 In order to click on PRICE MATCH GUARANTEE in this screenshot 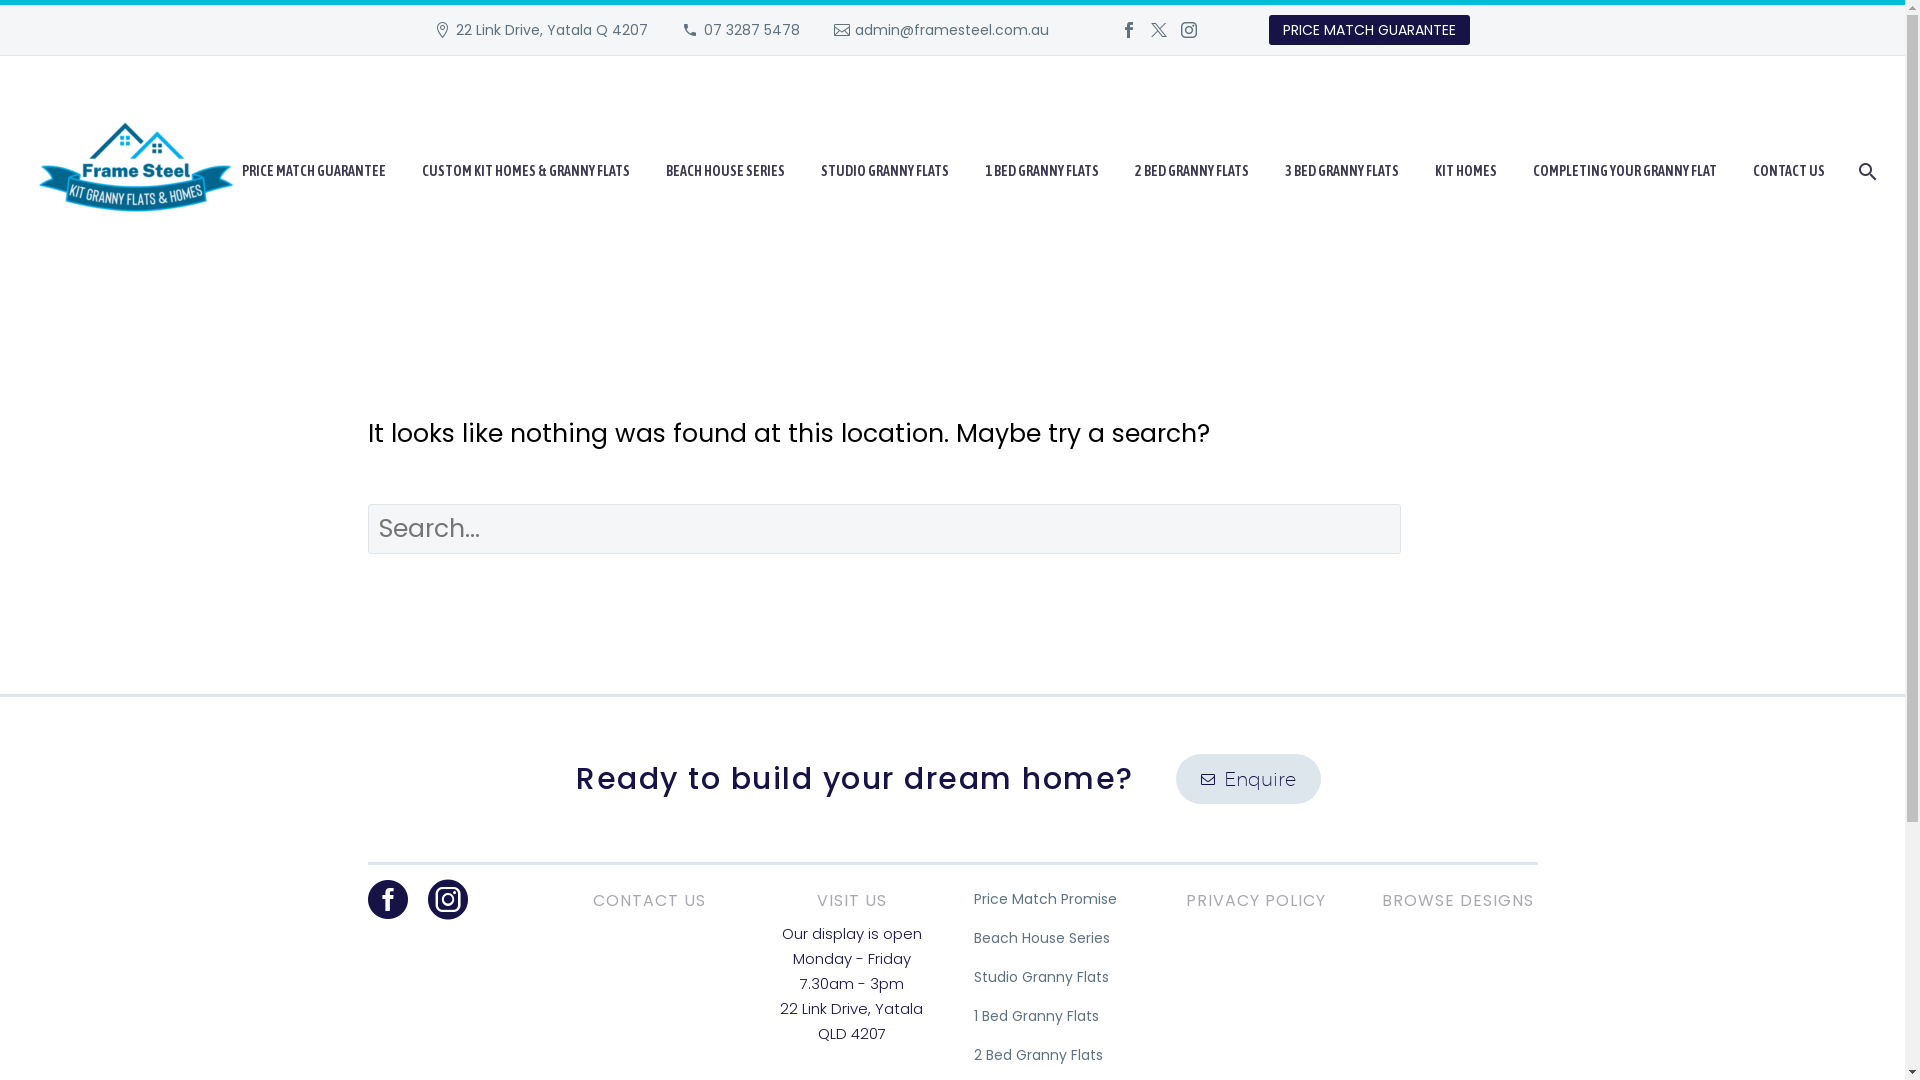, I will do `click(314, 170)`.